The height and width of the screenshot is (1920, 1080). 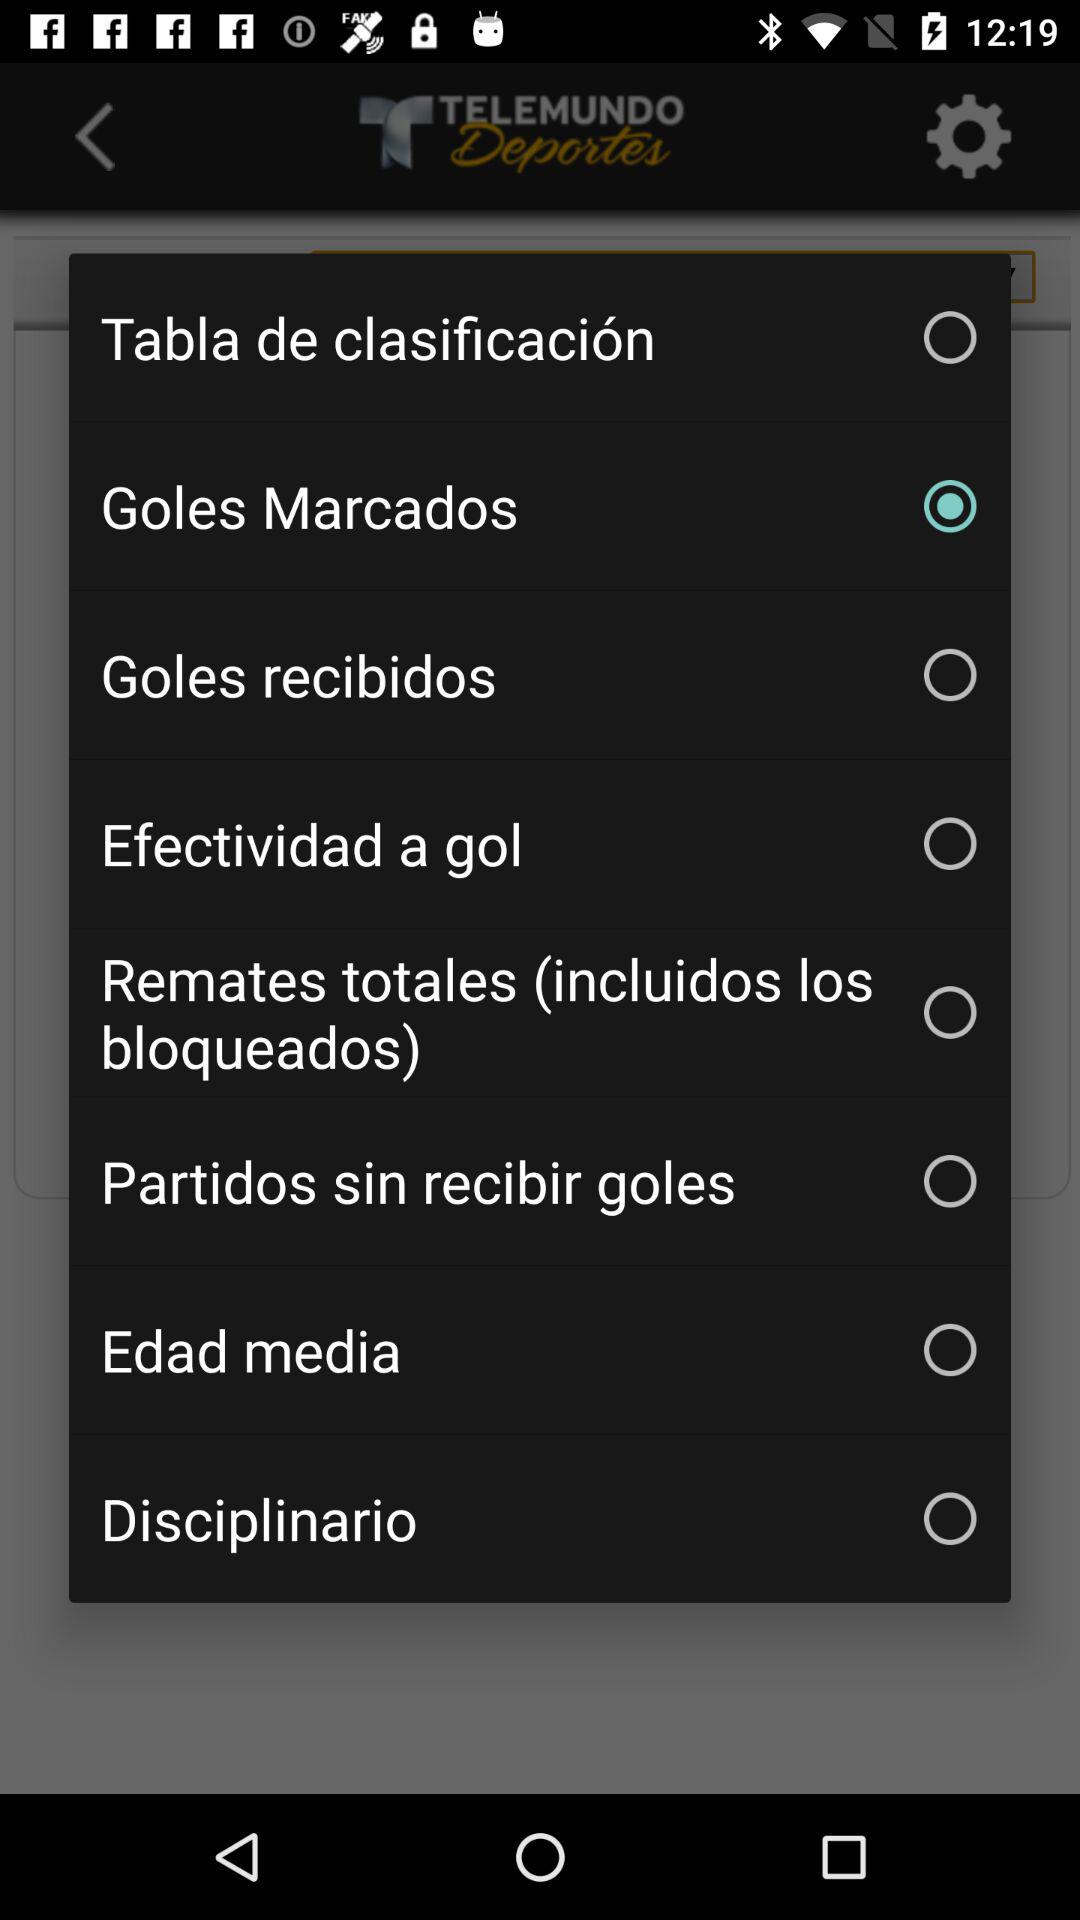 What do you see at coordinates (540, 843) in the screenshot?
I see `click item above the remates totales incluidos icon` at bounding box center [540, 843].